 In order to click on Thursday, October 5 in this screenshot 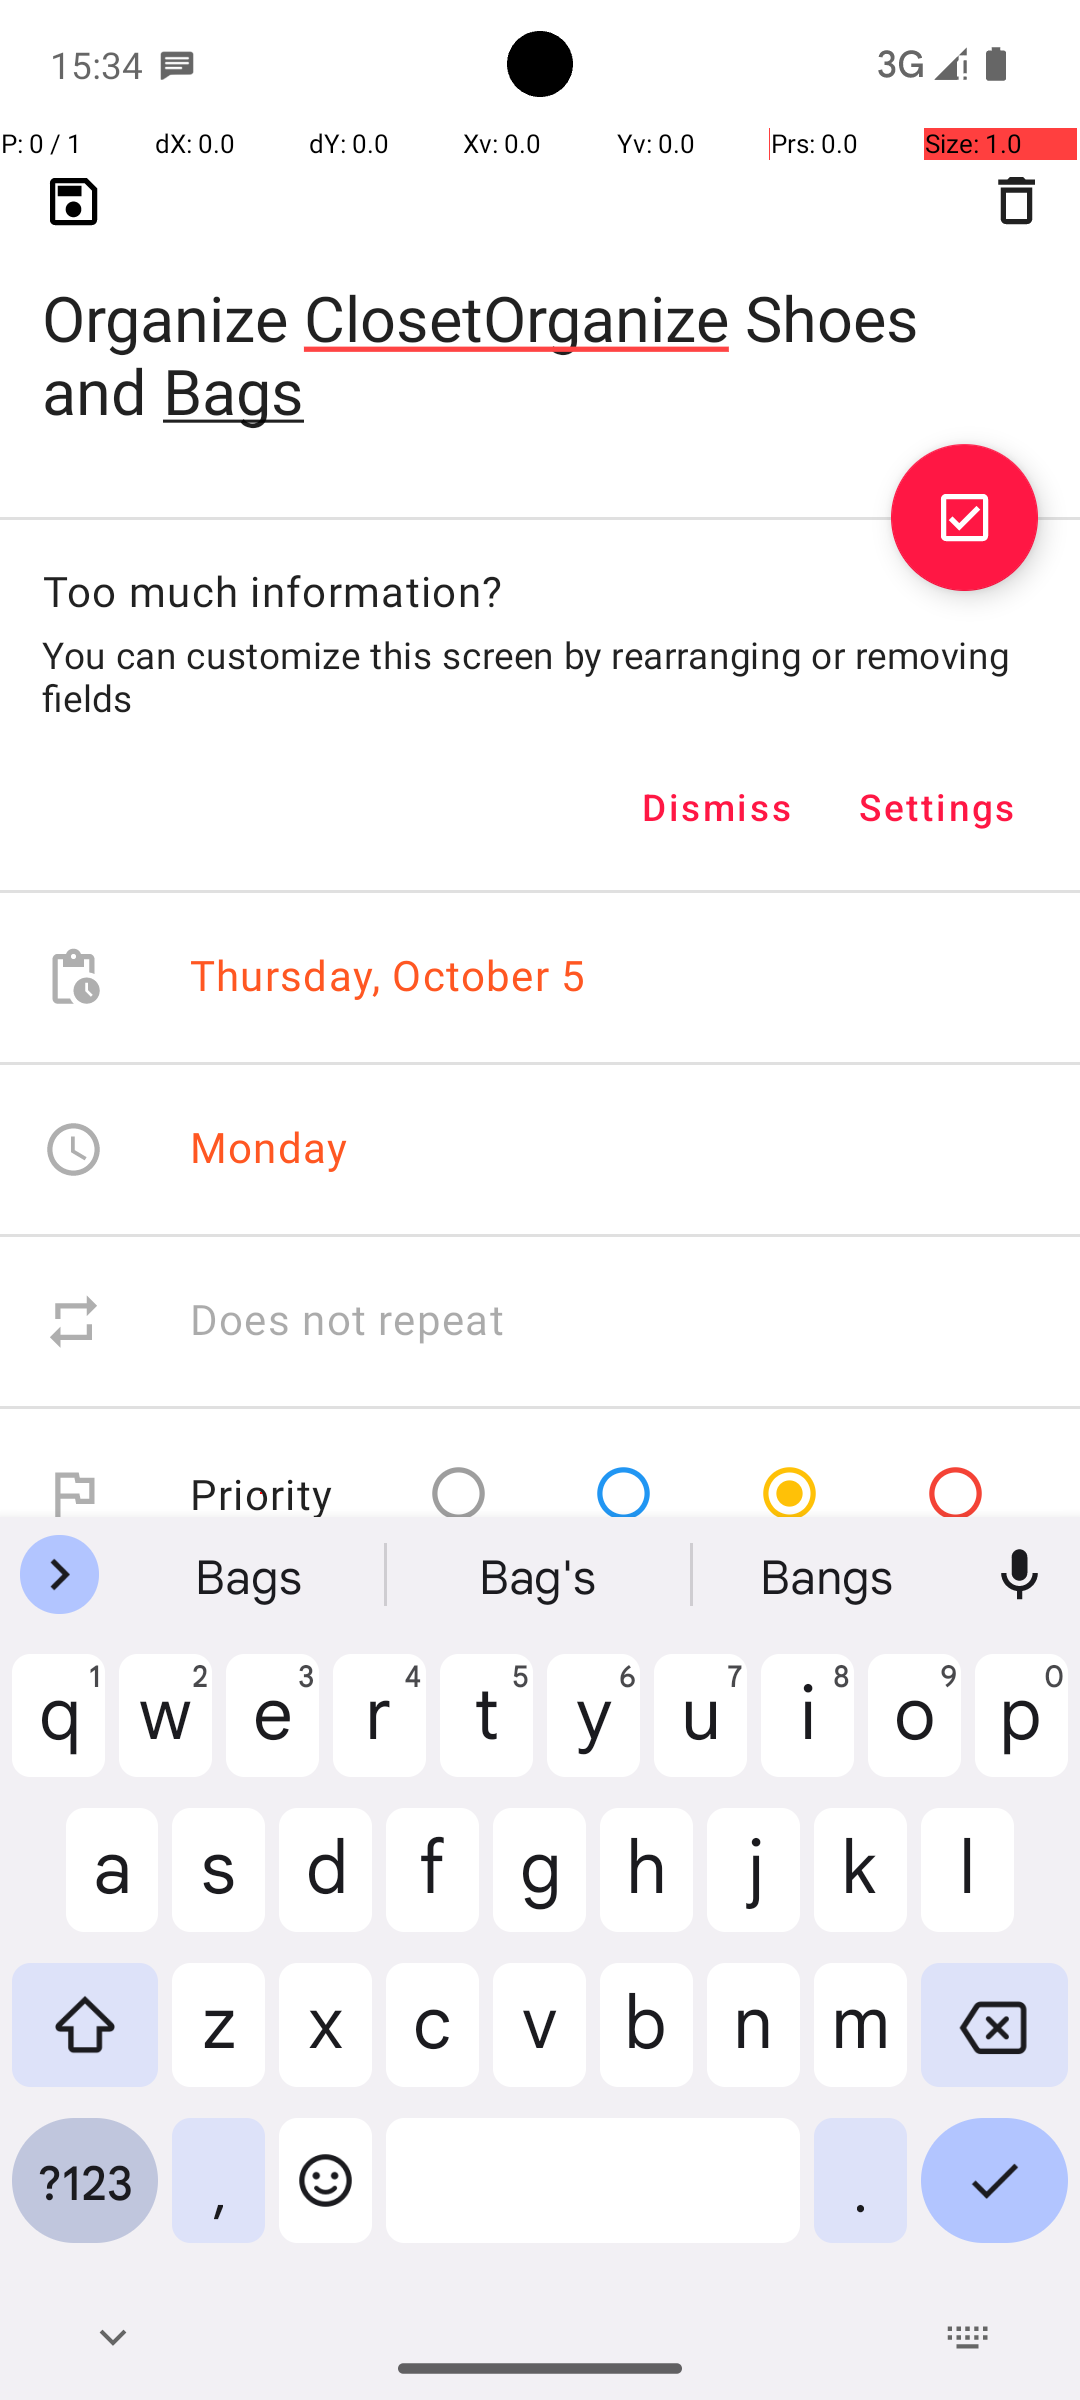, I will do `click(388, 978)`.